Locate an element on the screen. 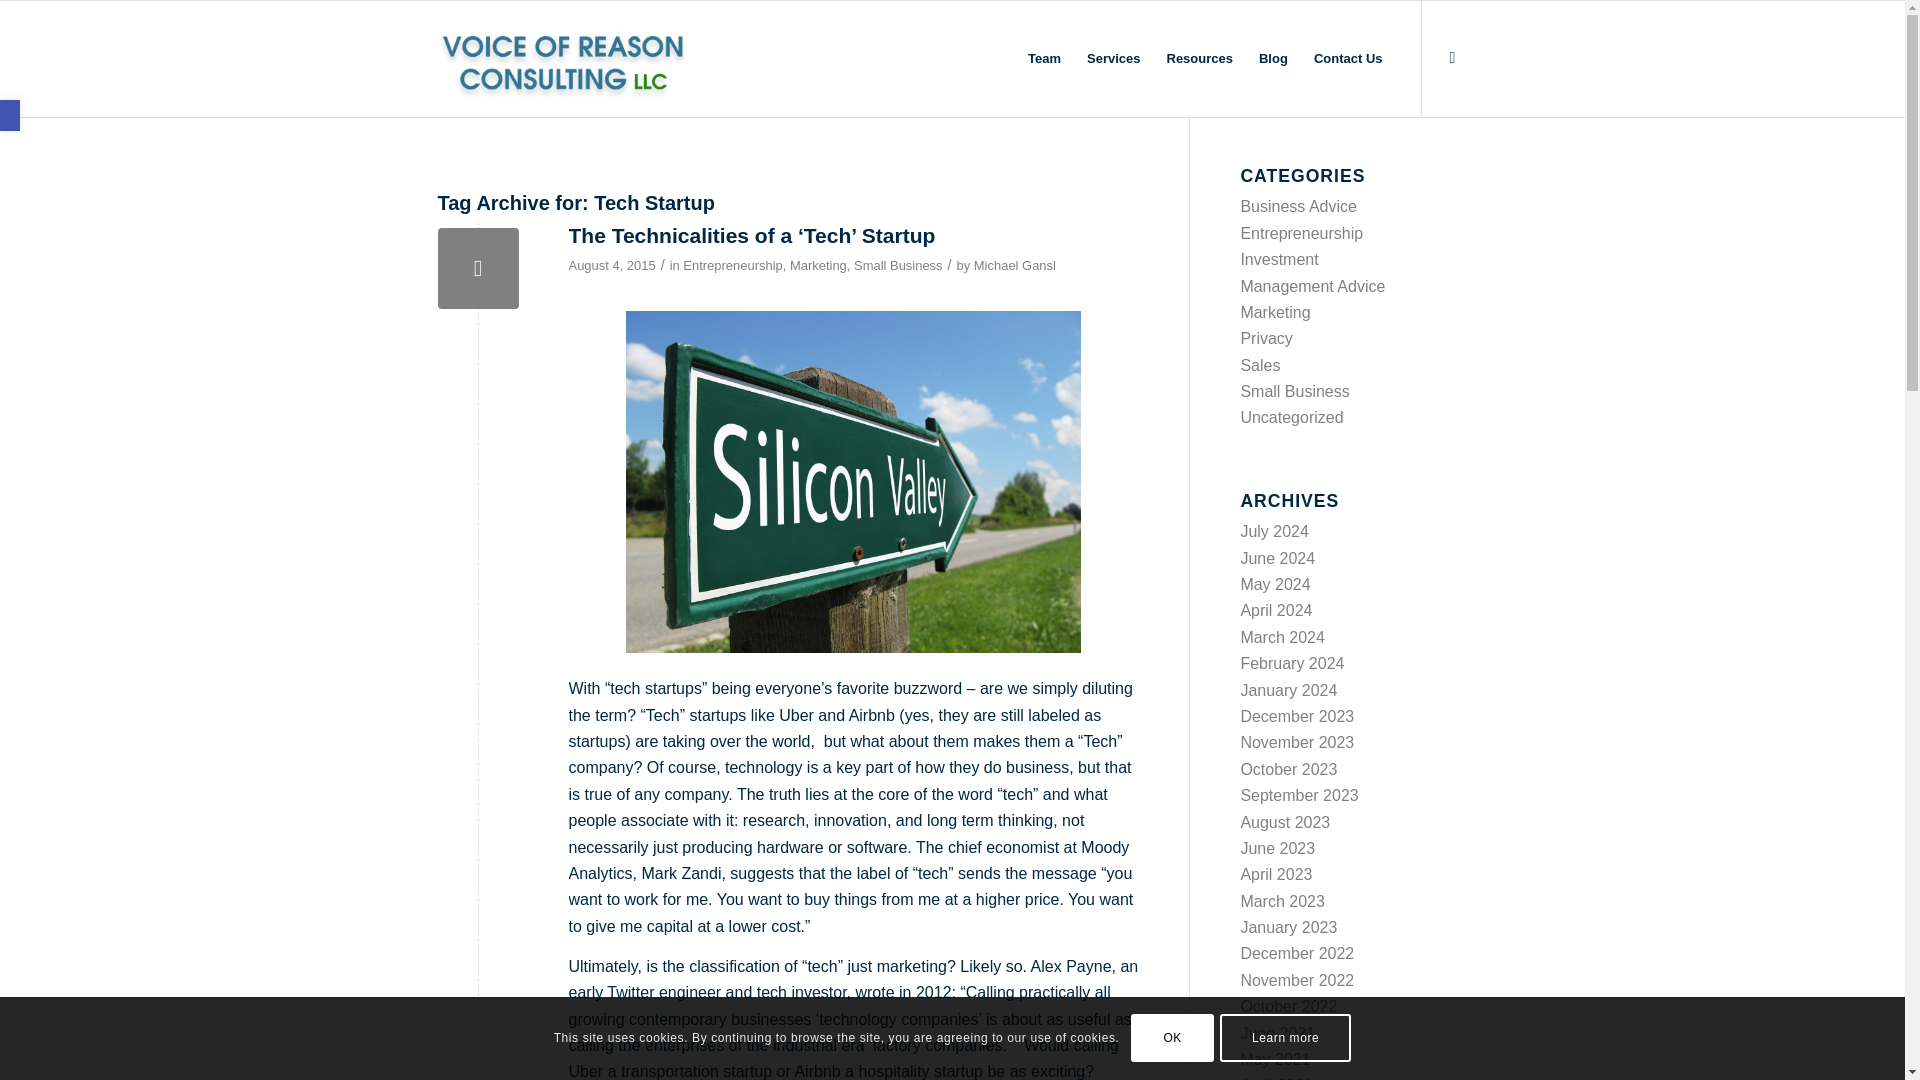 This screenshot has width=1920, height=1080. Entrepreneurship is located at coordinates (1302, 232).